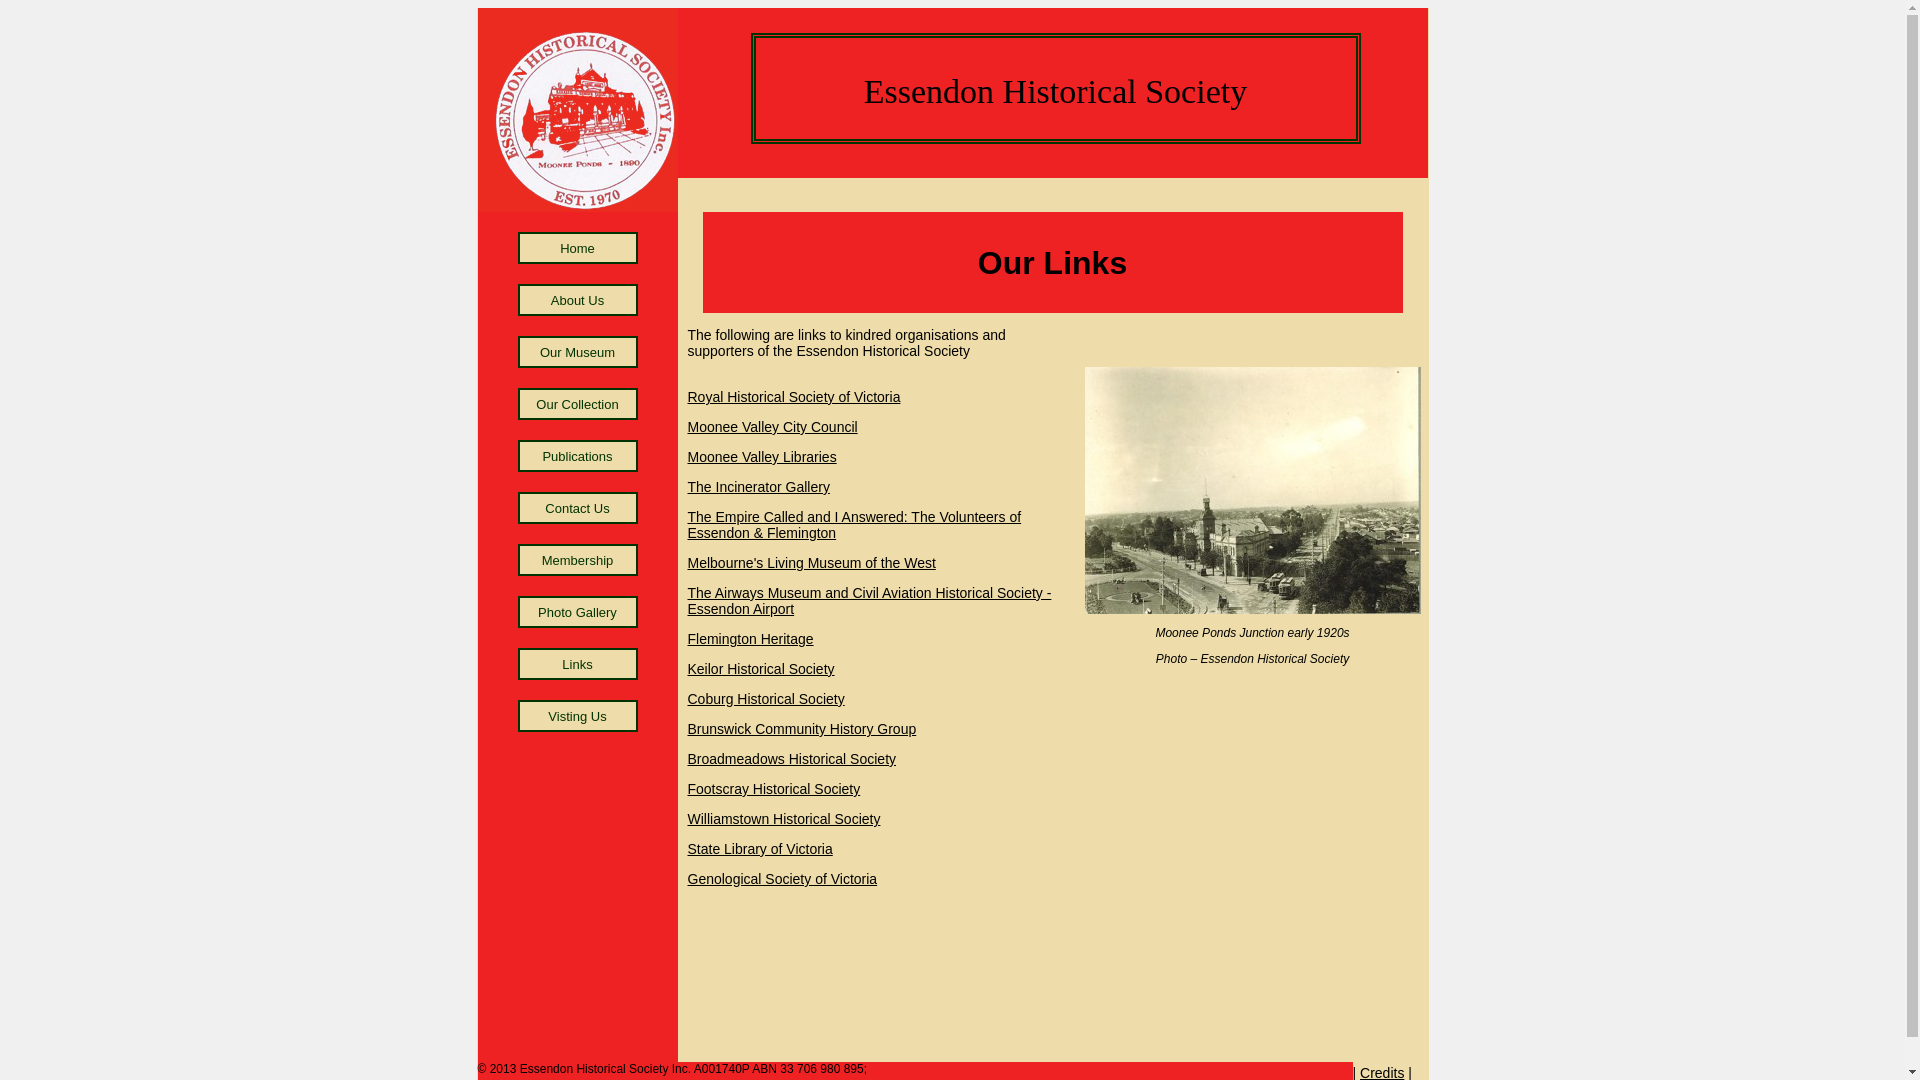 The image size is (1920, 1080). I want to click on Coburg Historical Society, so click(766, 699).